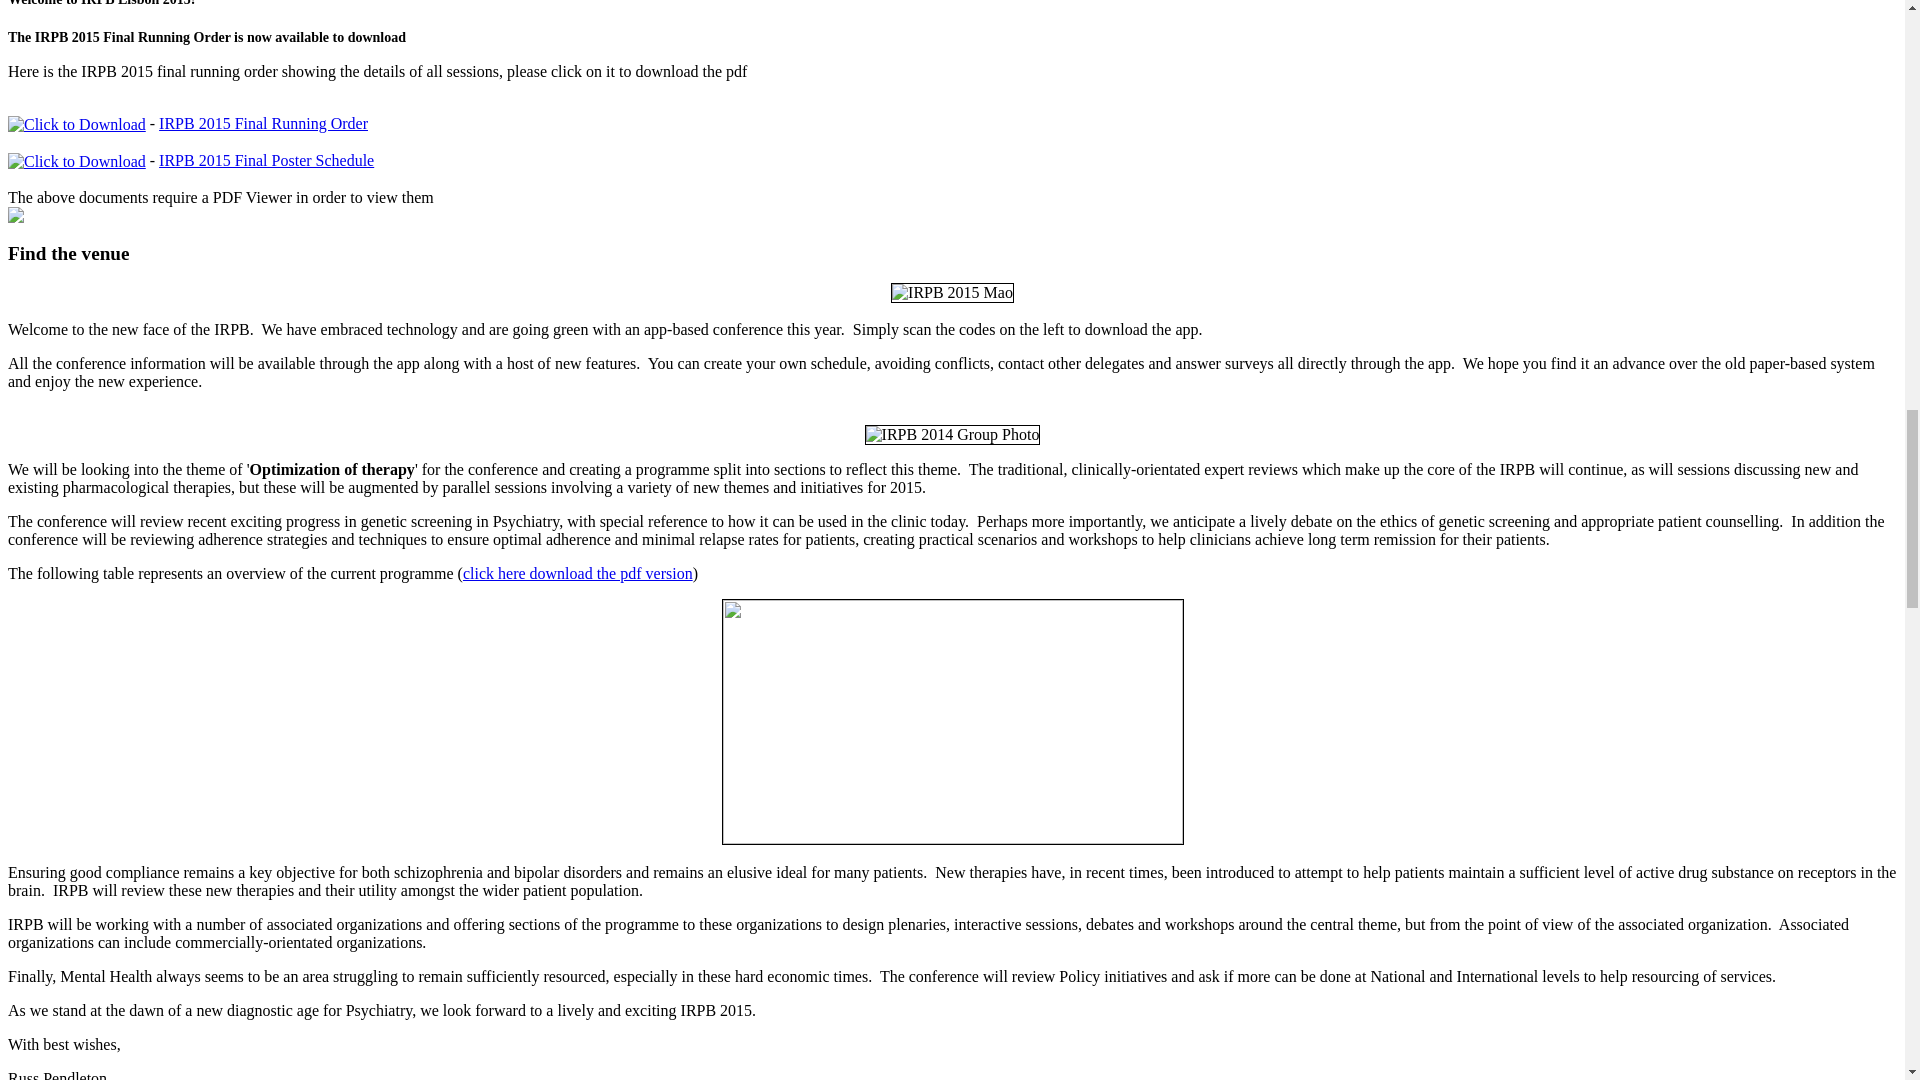 The image size is (1920, 1080). I want to click on IRPB 2015 Final Poster Schedule, so click(266, 160).